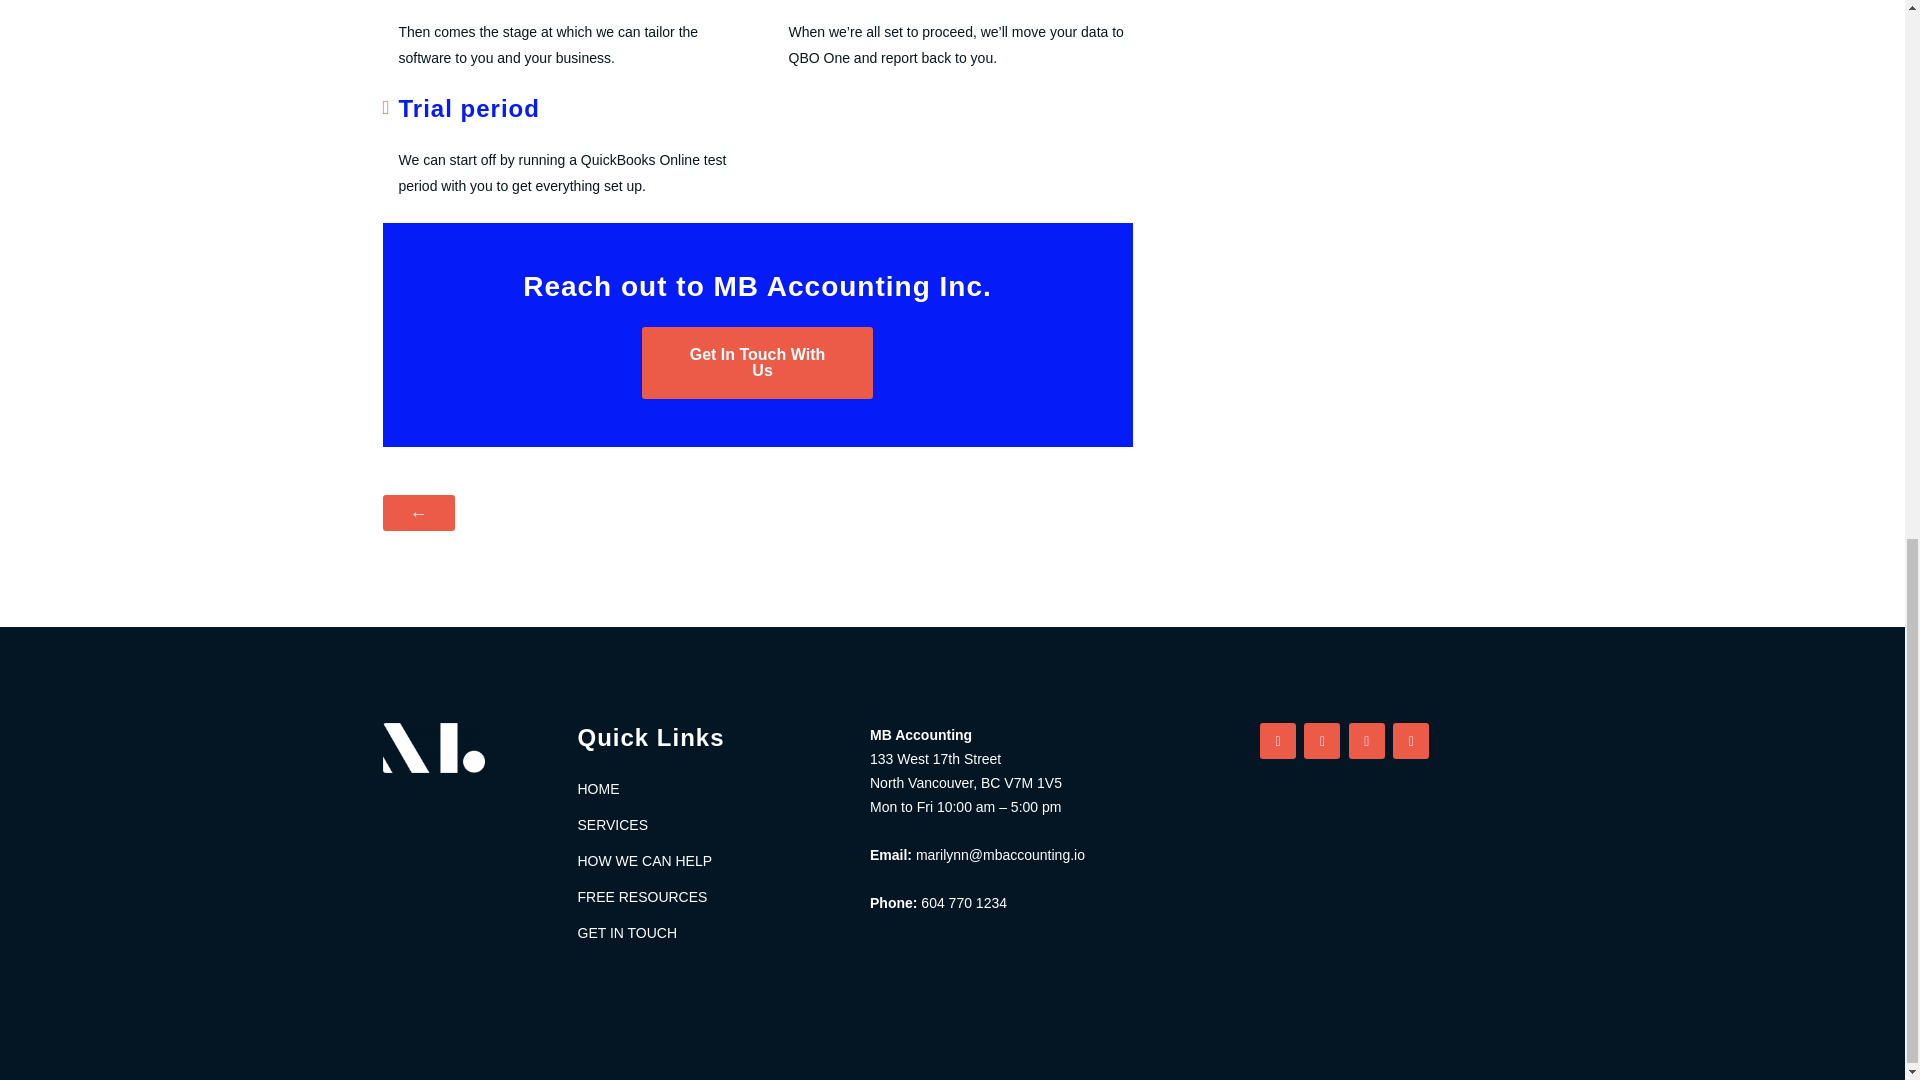  I want to click on SERVICES, so click(708, 825).